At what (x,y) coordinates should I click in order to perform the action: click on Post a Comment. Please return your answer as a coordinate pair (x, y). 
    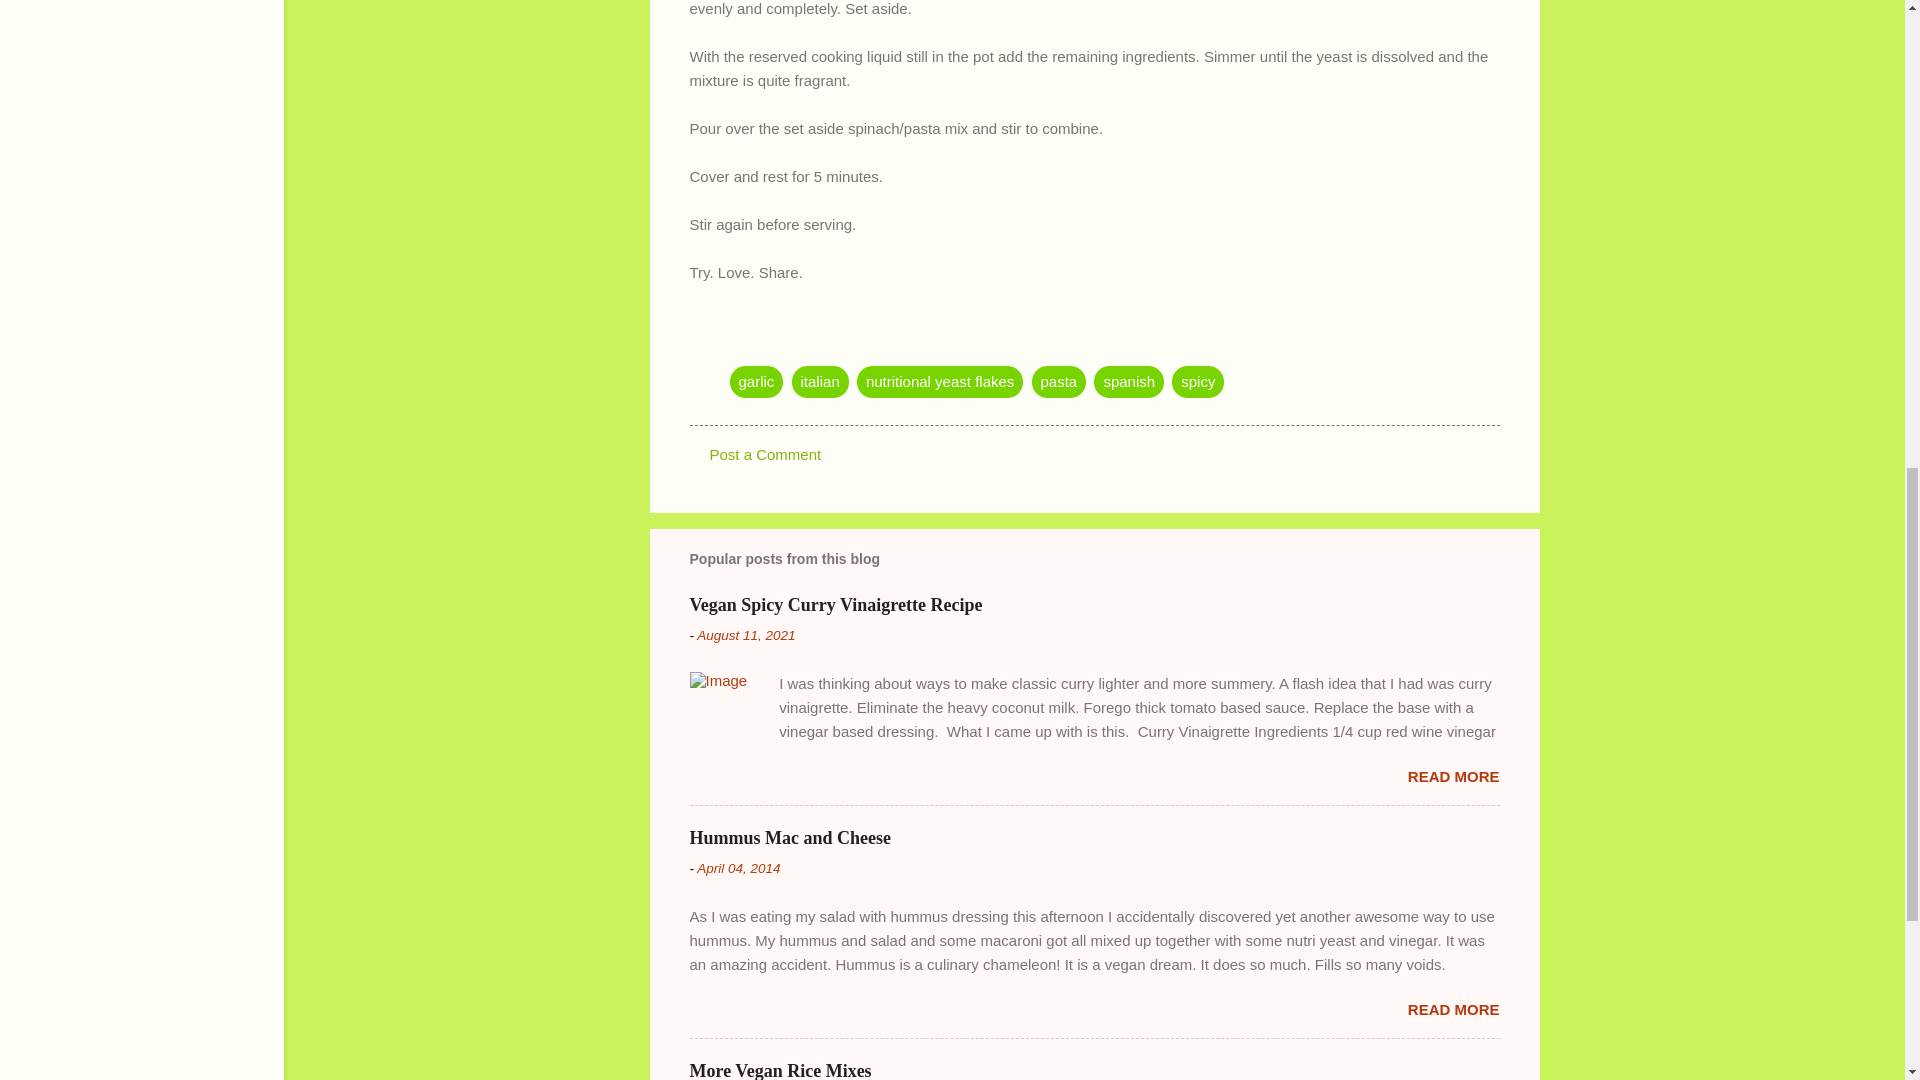
    Looking at the image, I should click on (766, 454).